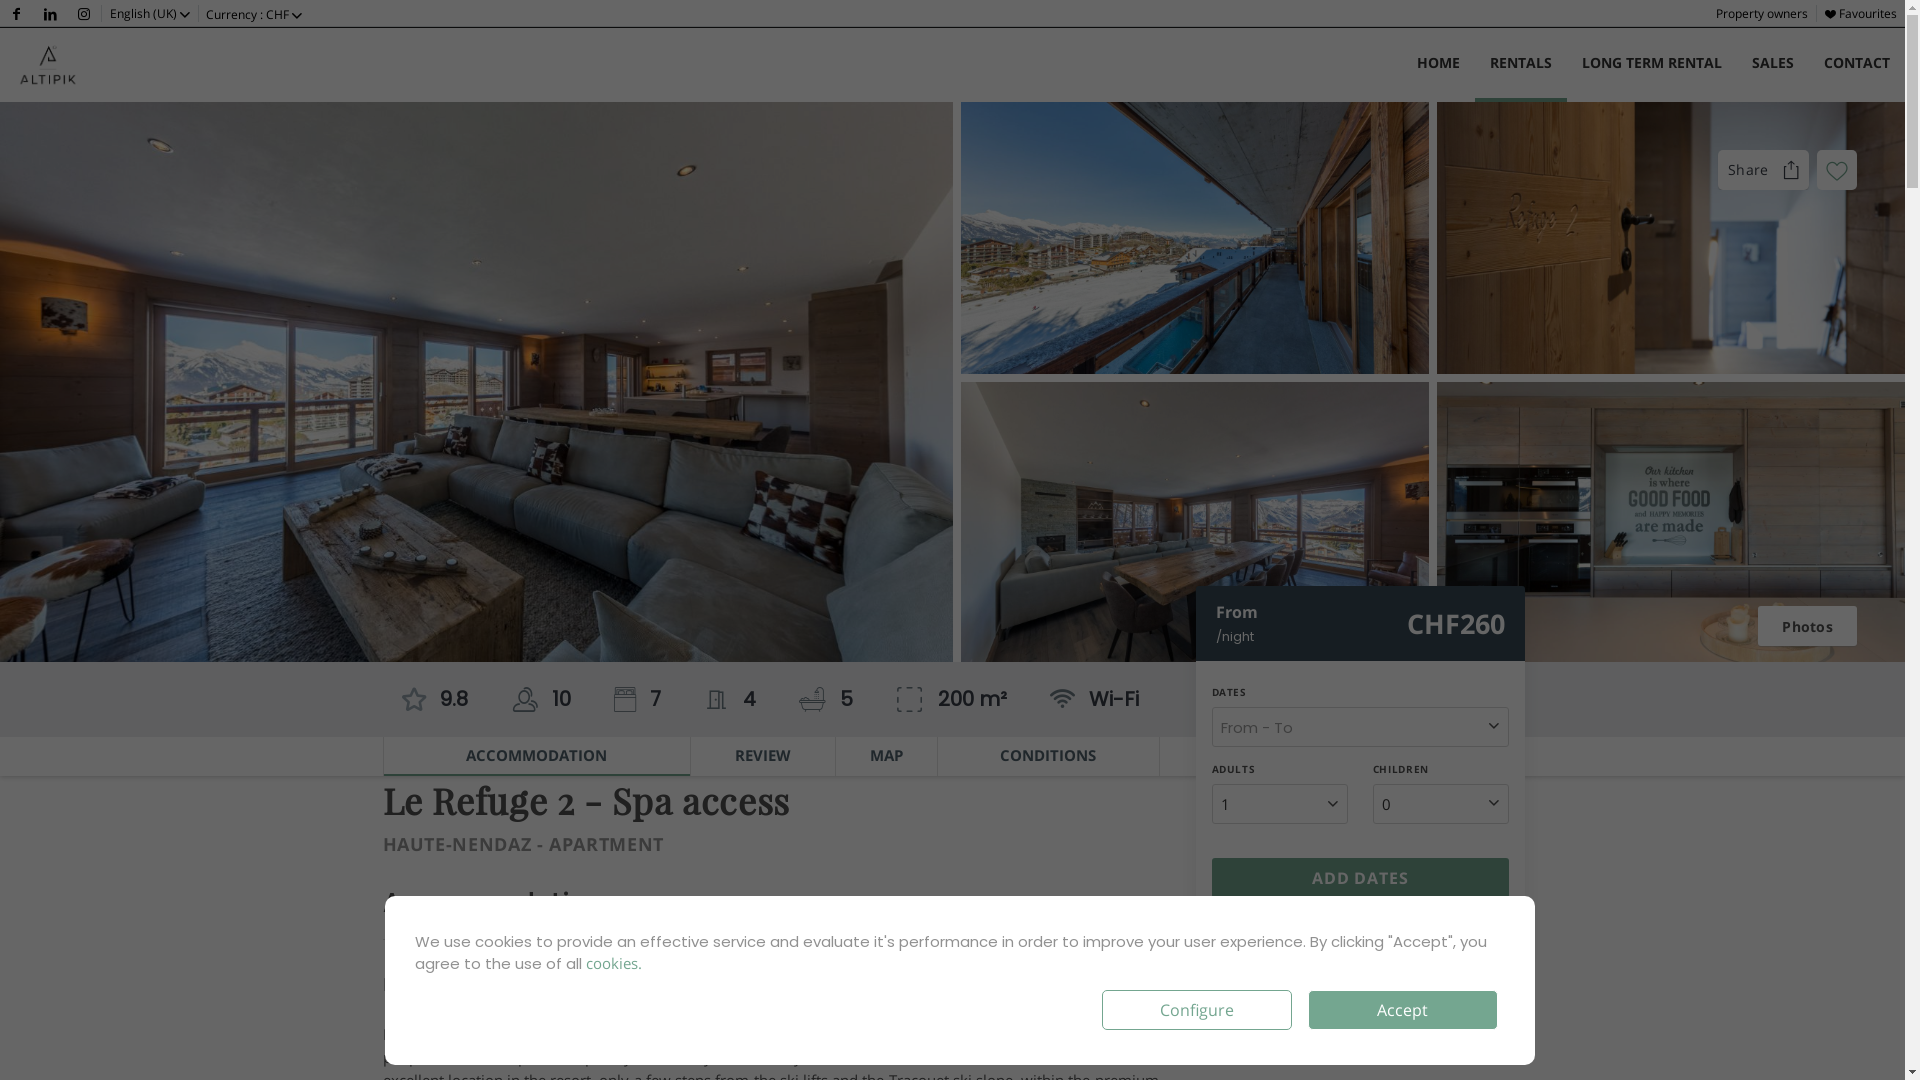 The width and height of the screenshot is (1920, 1080). I want to click on RENTALS, so click(1521, 65).